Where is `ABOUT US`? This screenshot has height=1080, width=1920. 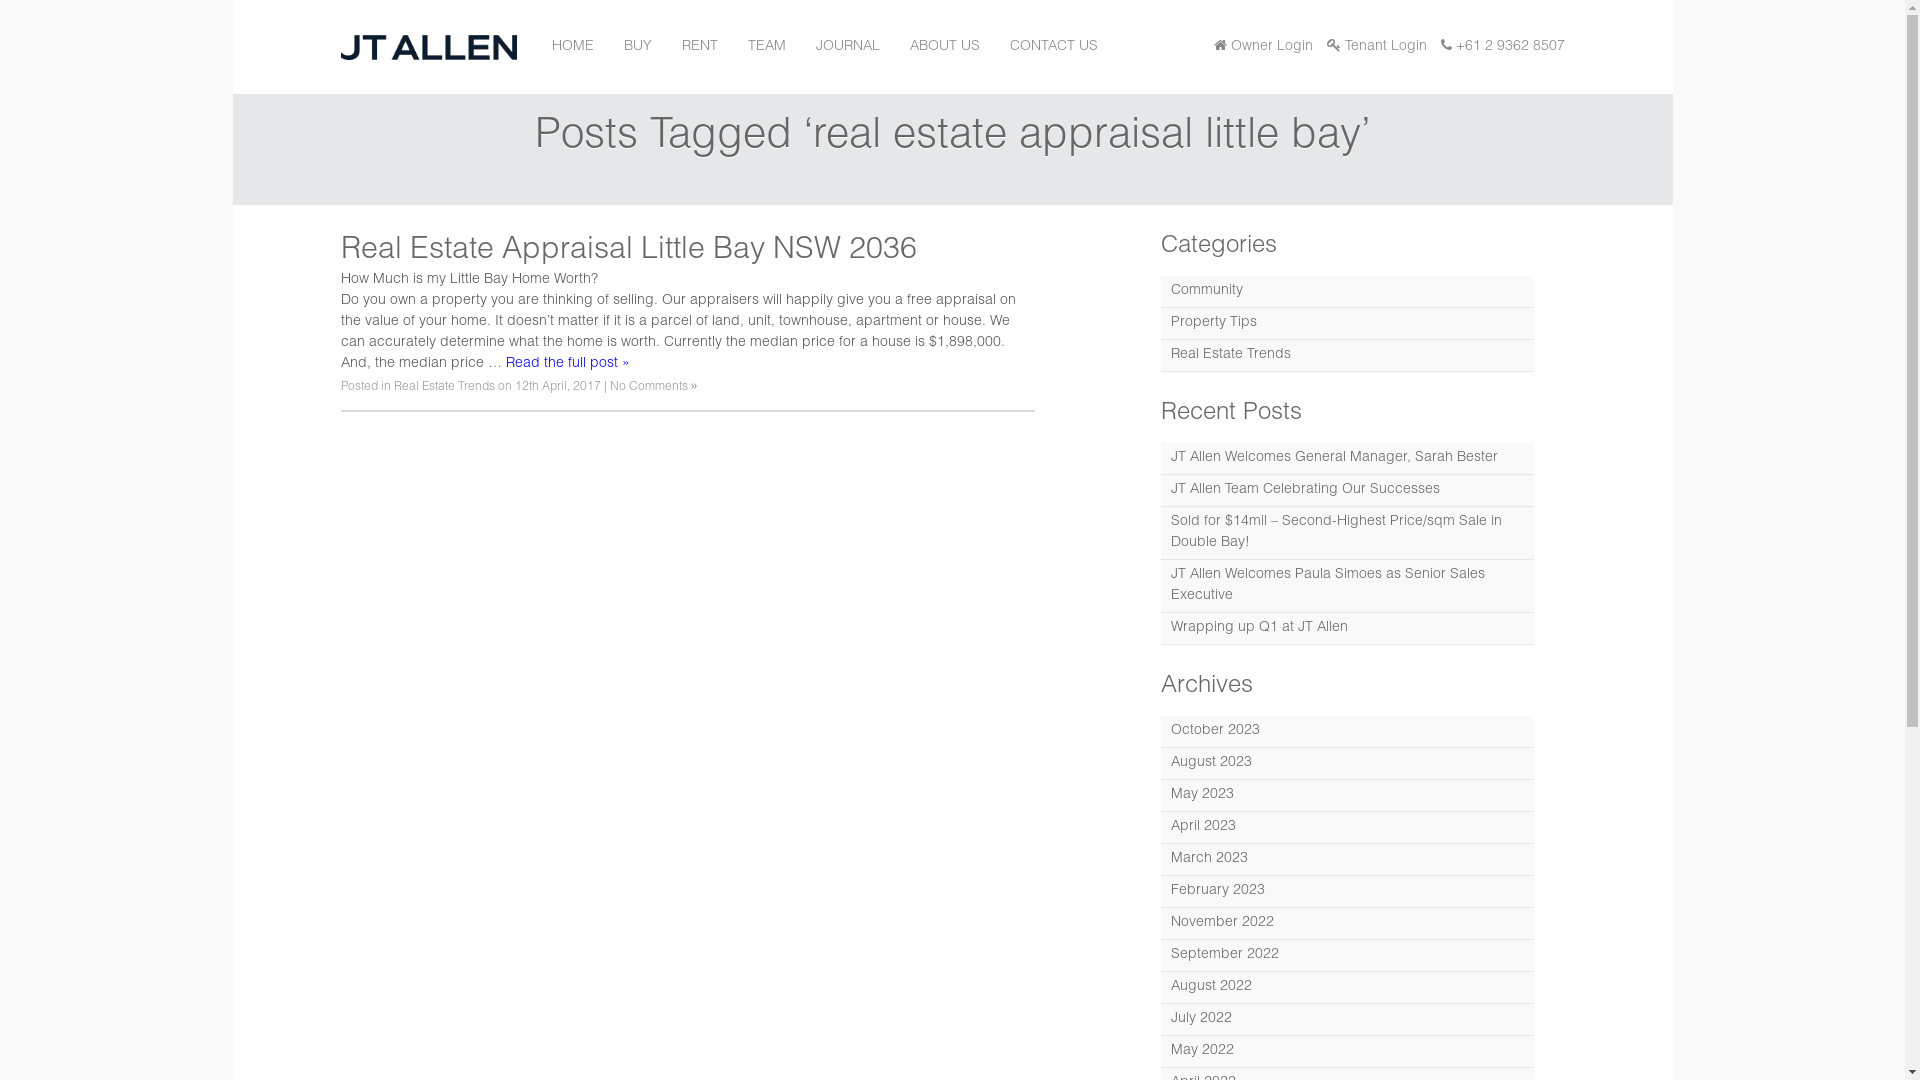
ABOUT US is located at coordinates (945, 48).